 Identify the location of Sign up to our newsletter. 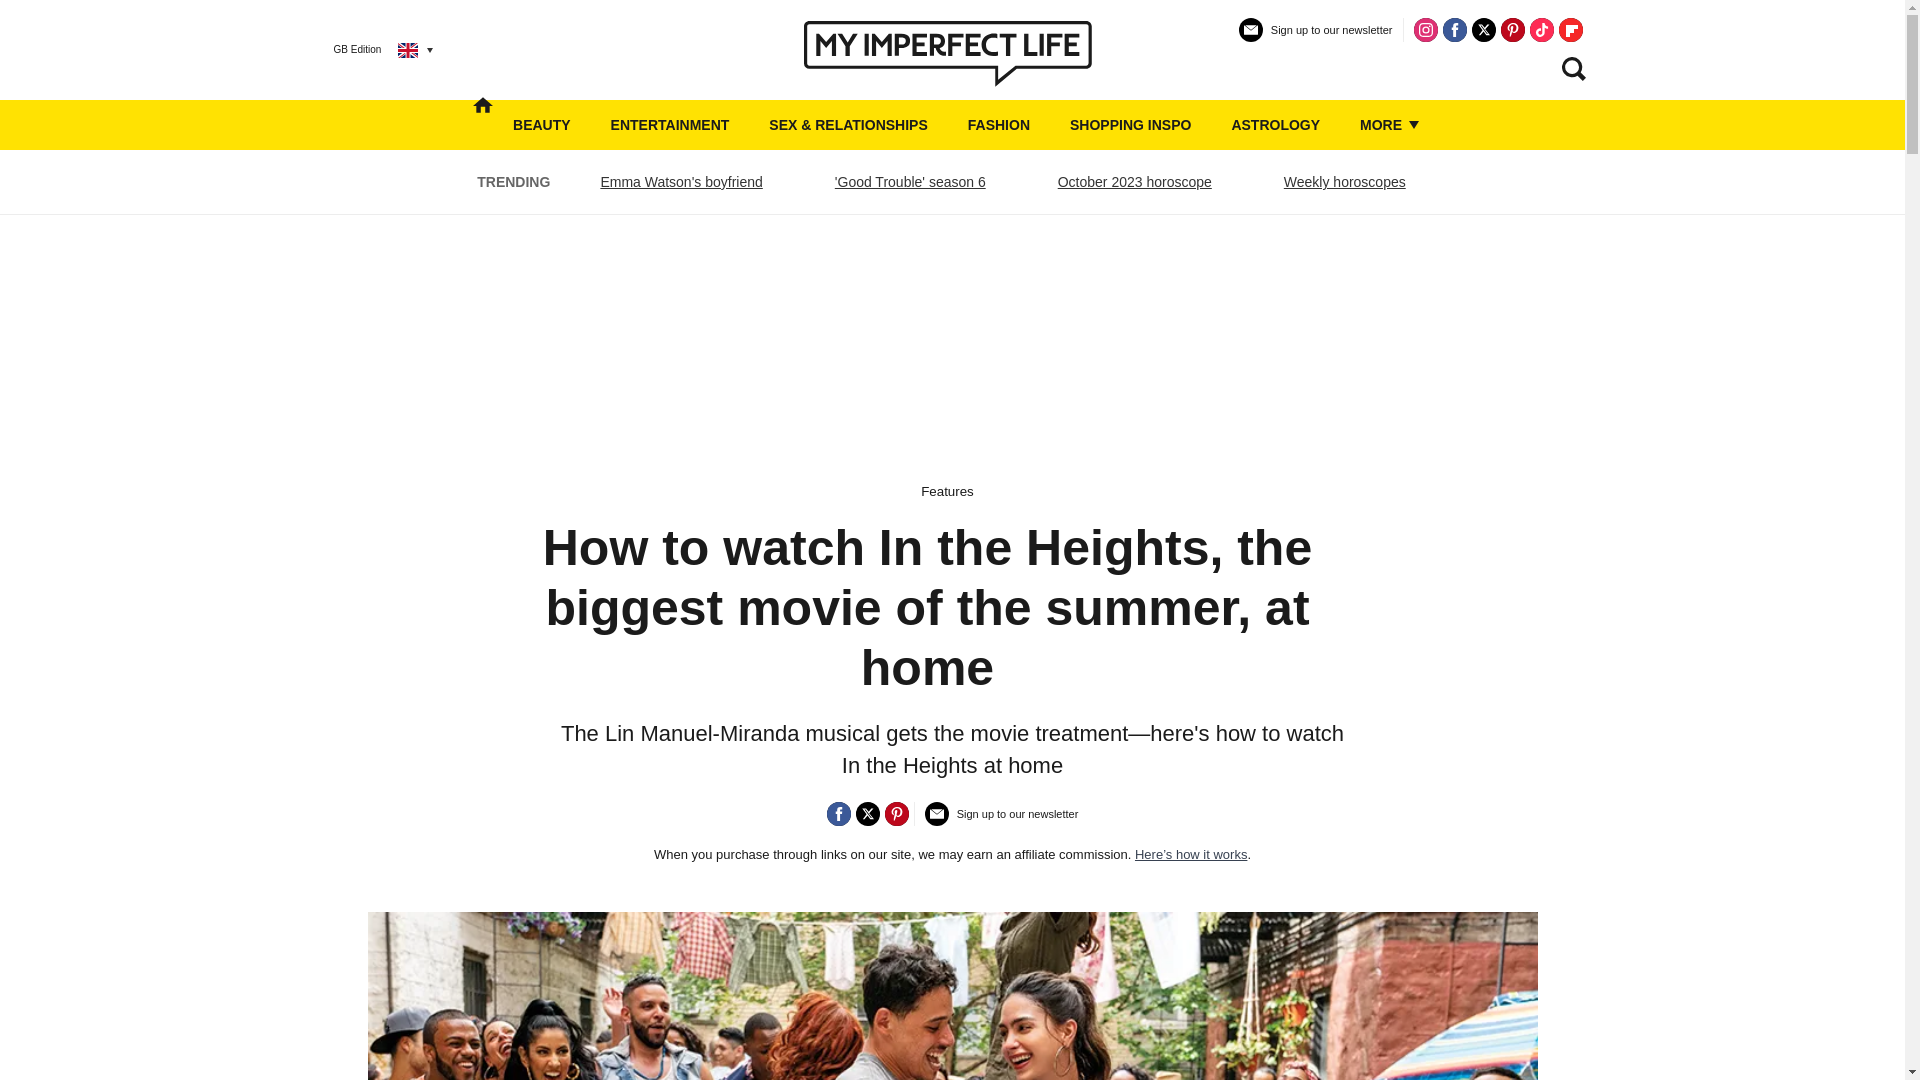
(1316, 38).